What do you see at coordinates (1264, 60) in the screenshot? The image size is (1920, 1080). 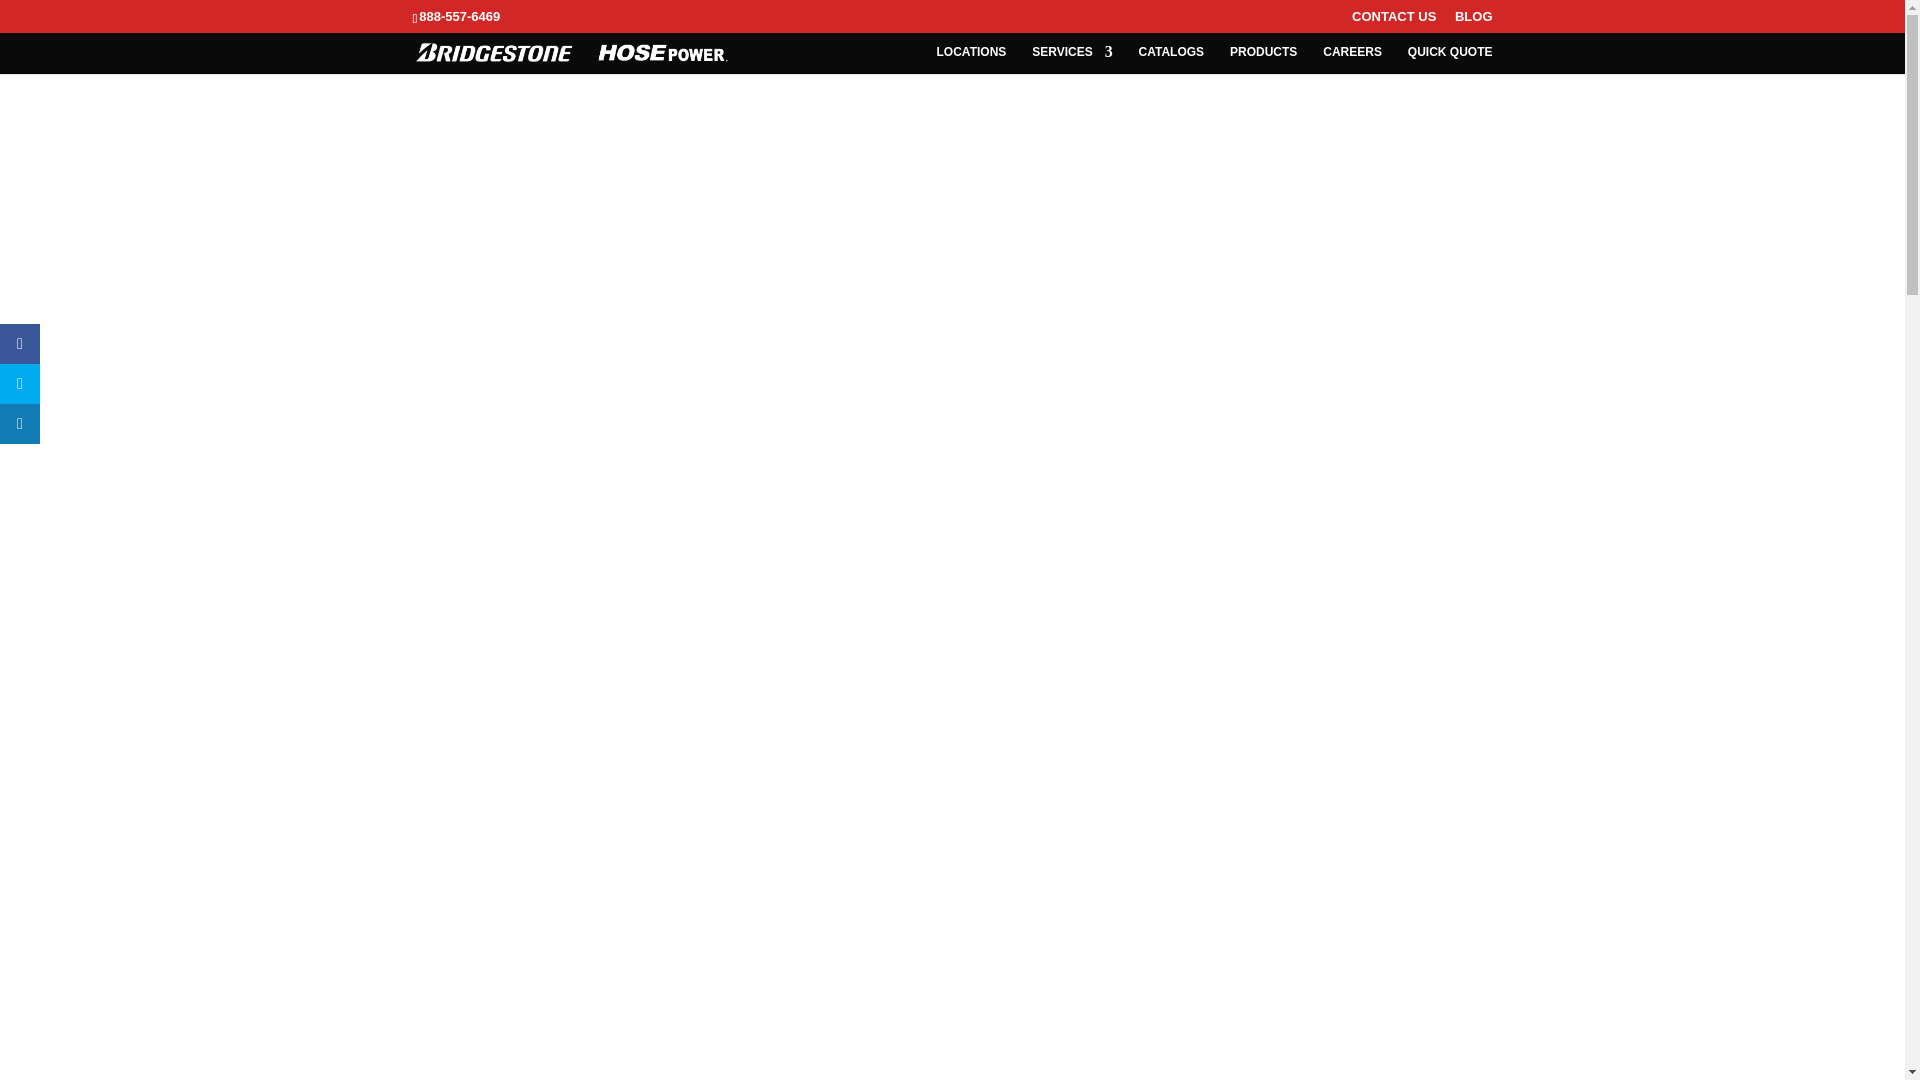 I see `PRODUCTS` at bounding box center [1264, 60].